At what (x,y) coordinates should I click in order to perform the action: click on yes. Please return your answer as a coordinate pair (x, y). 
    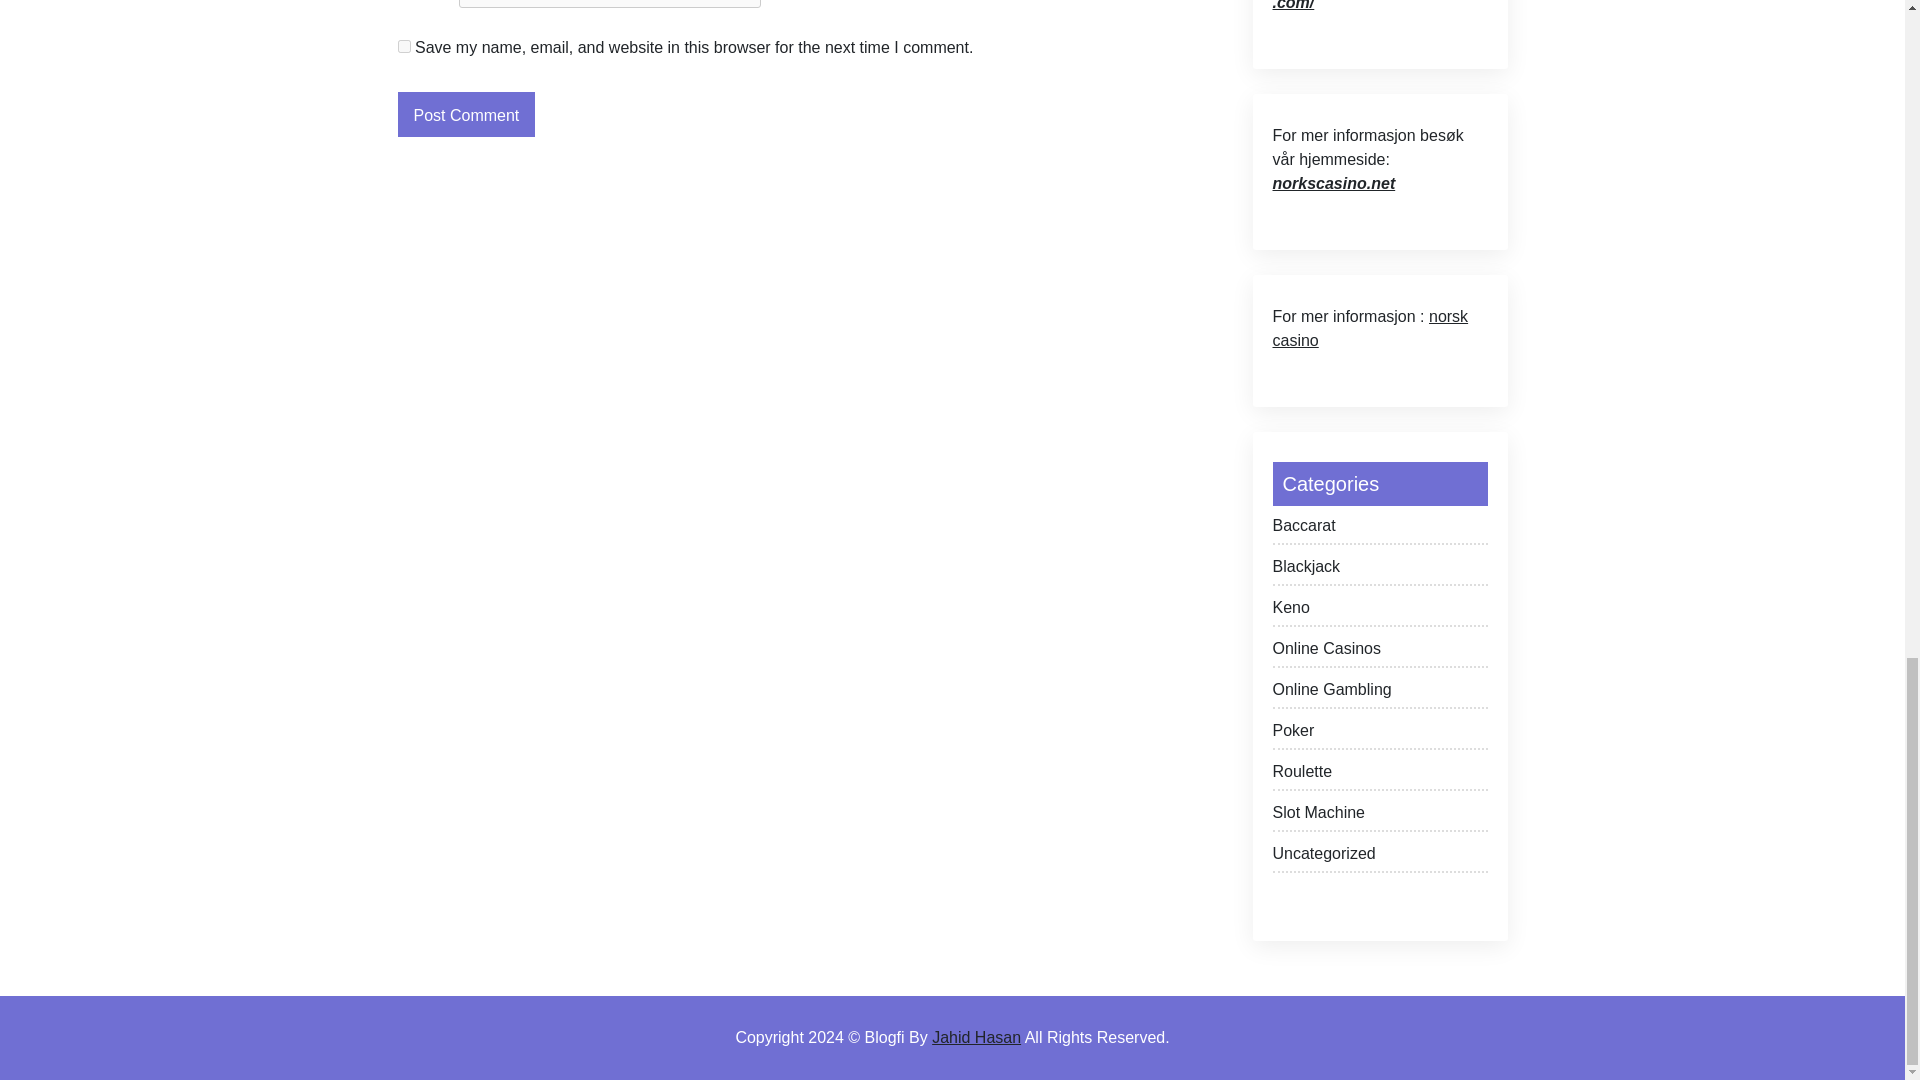
    Looking at the image, I should click on (404, 46).